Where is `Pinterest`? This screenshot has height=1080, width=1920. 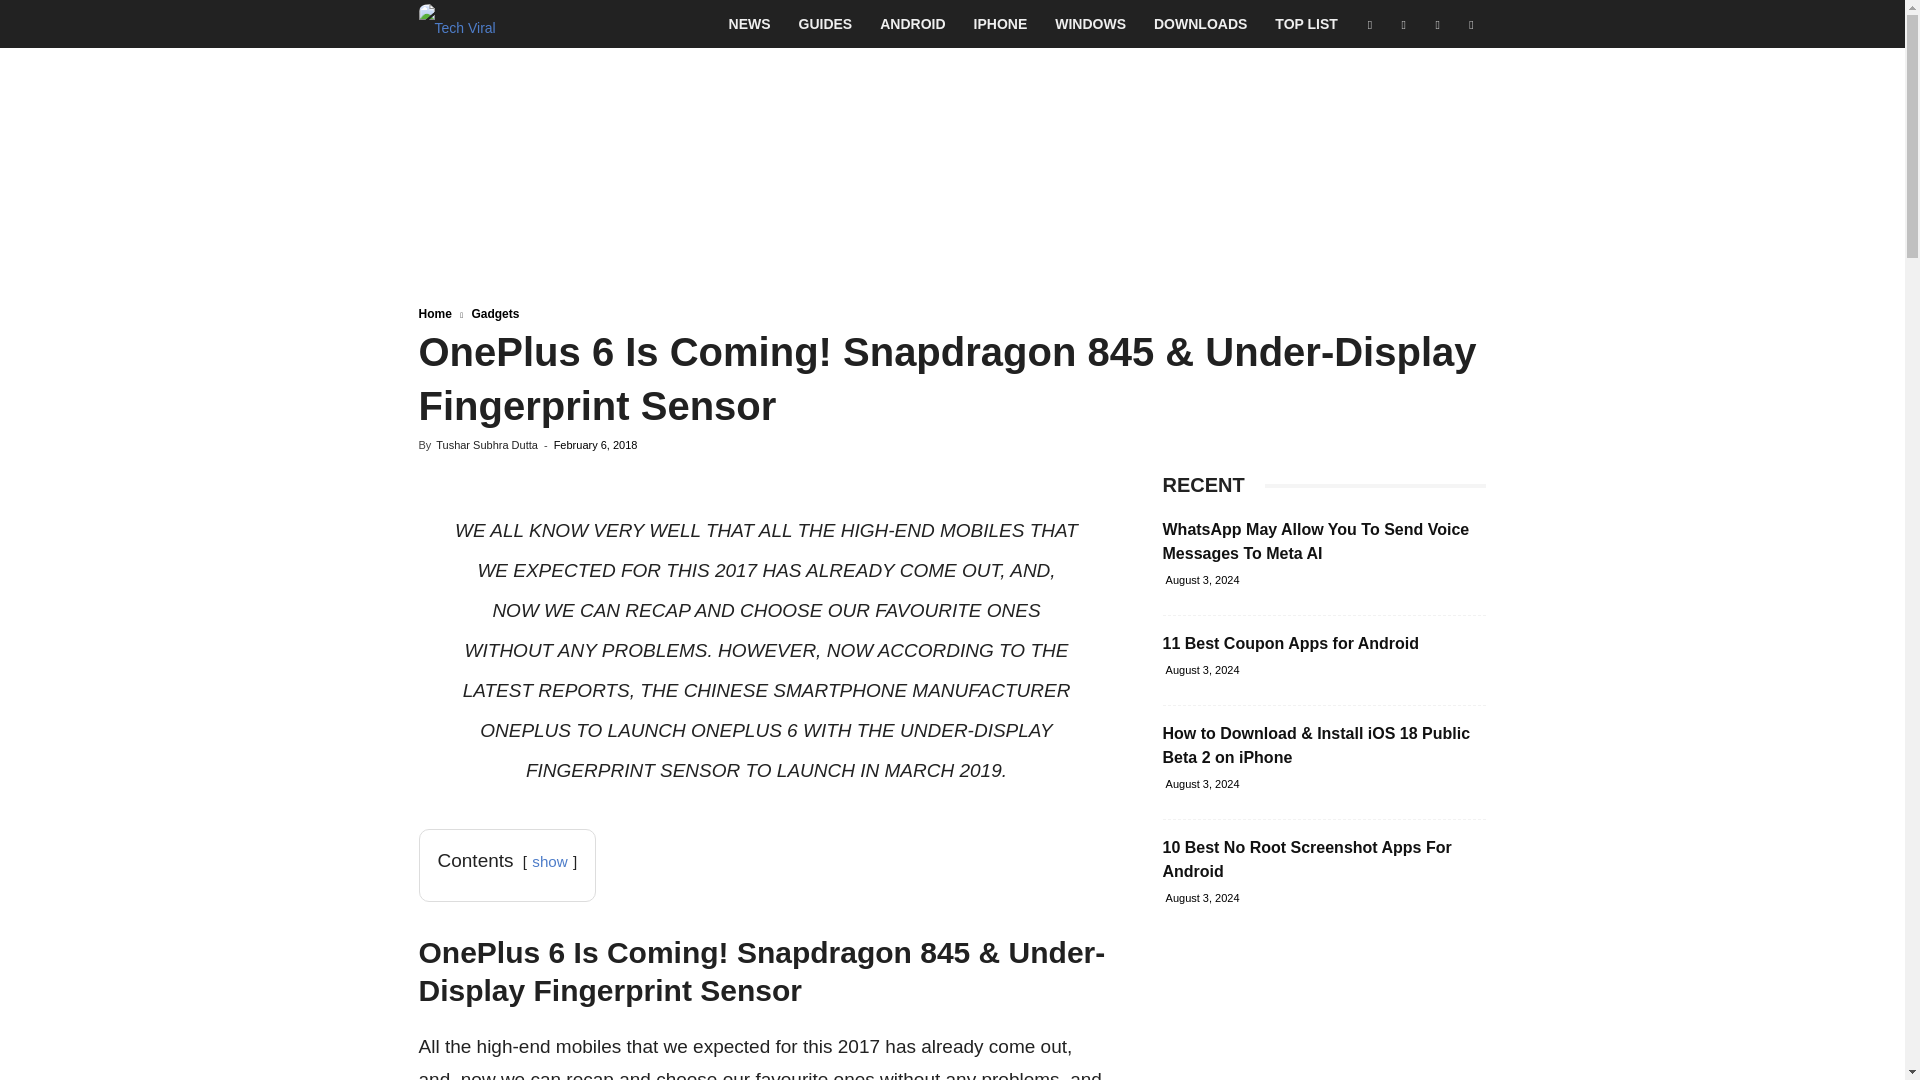
Pinterest is located at coordinates (1438, 24).